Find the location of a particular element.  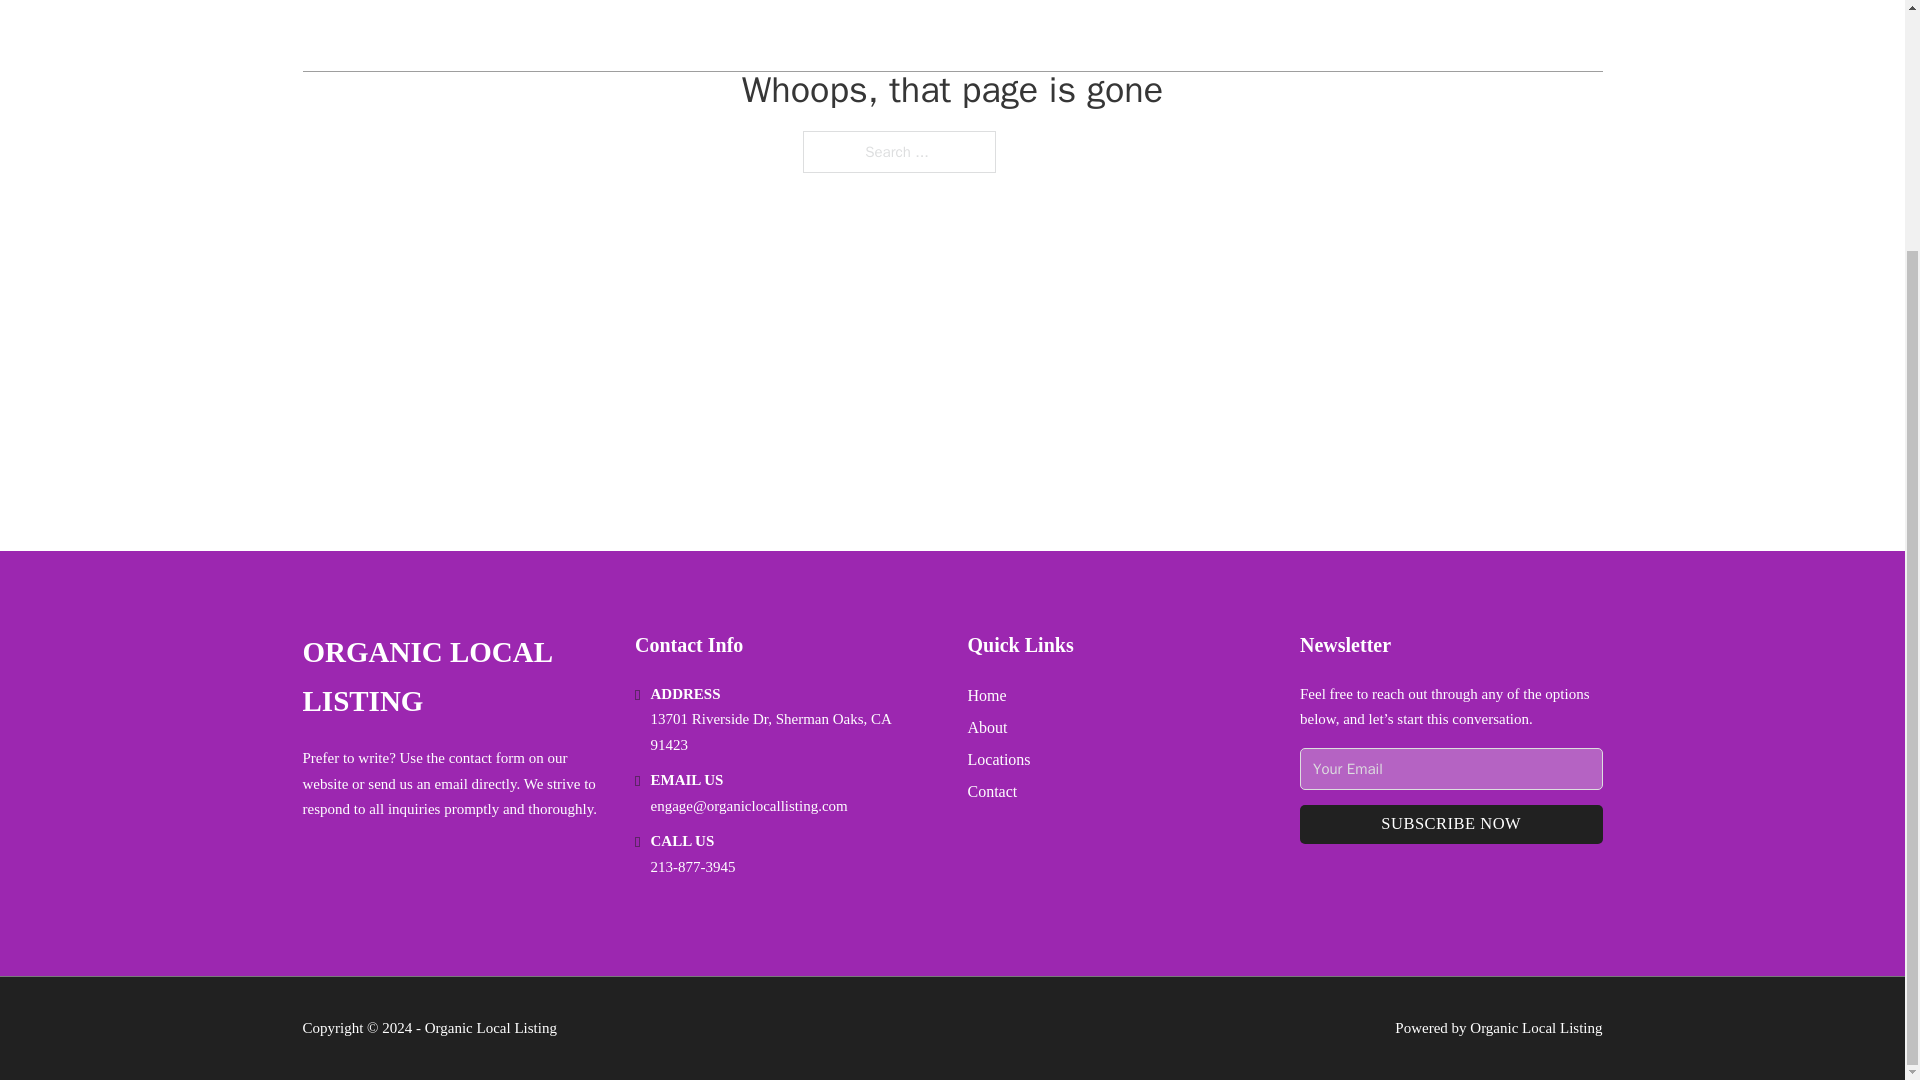

Contact is located at coordinates (992, 790).